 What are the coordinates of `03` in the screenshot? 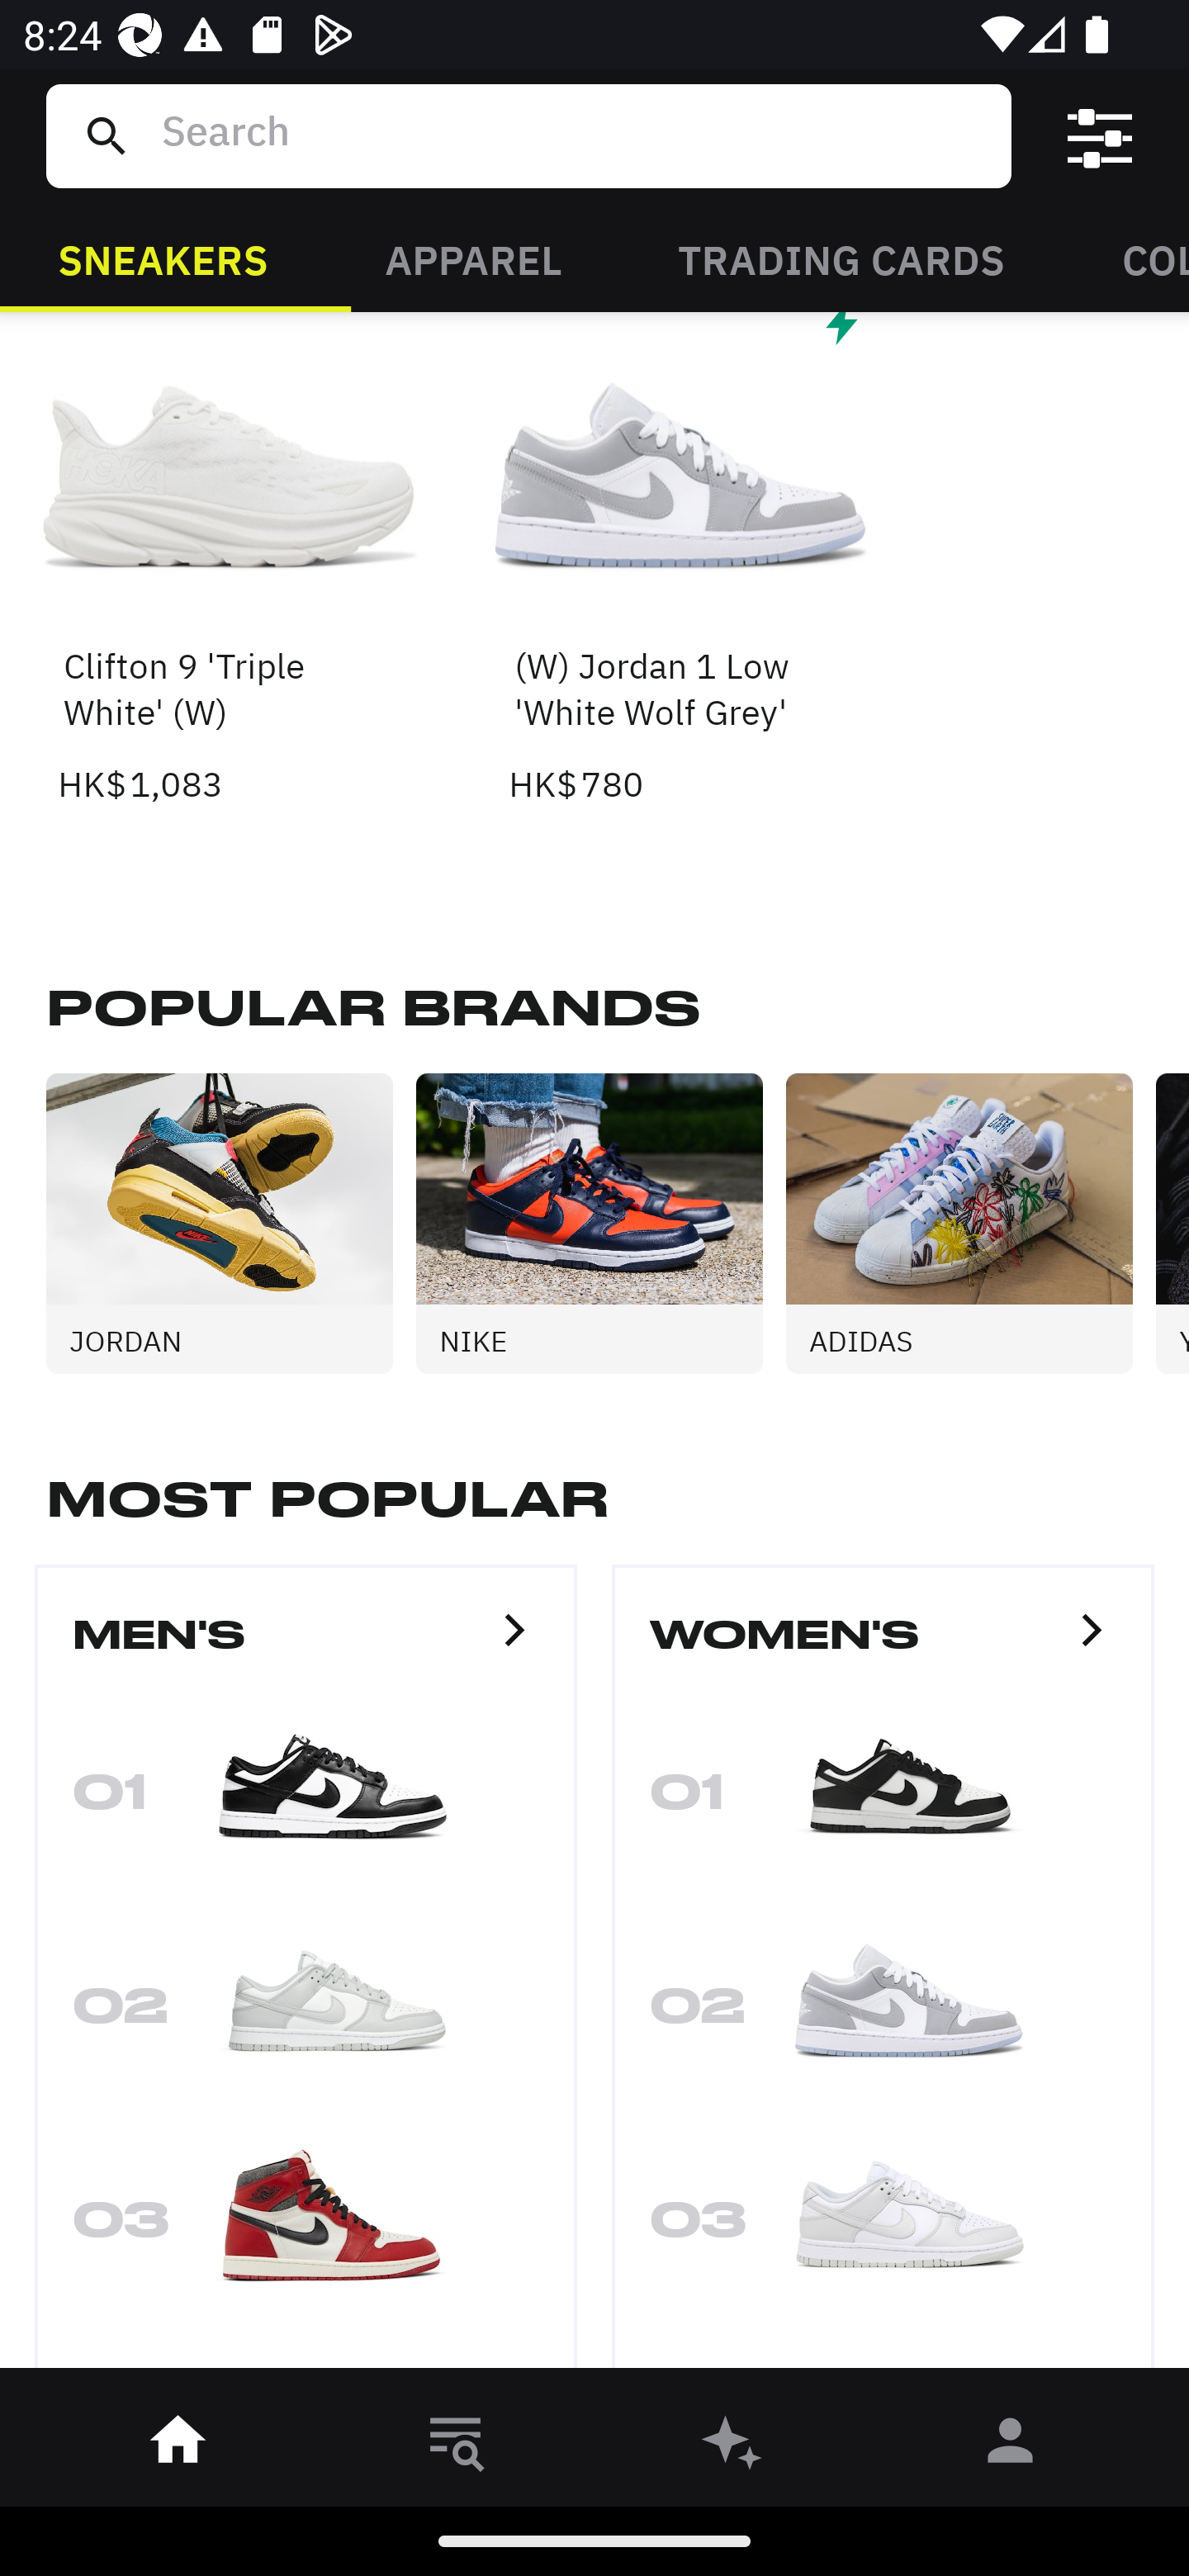 It's located at (883, 2229).